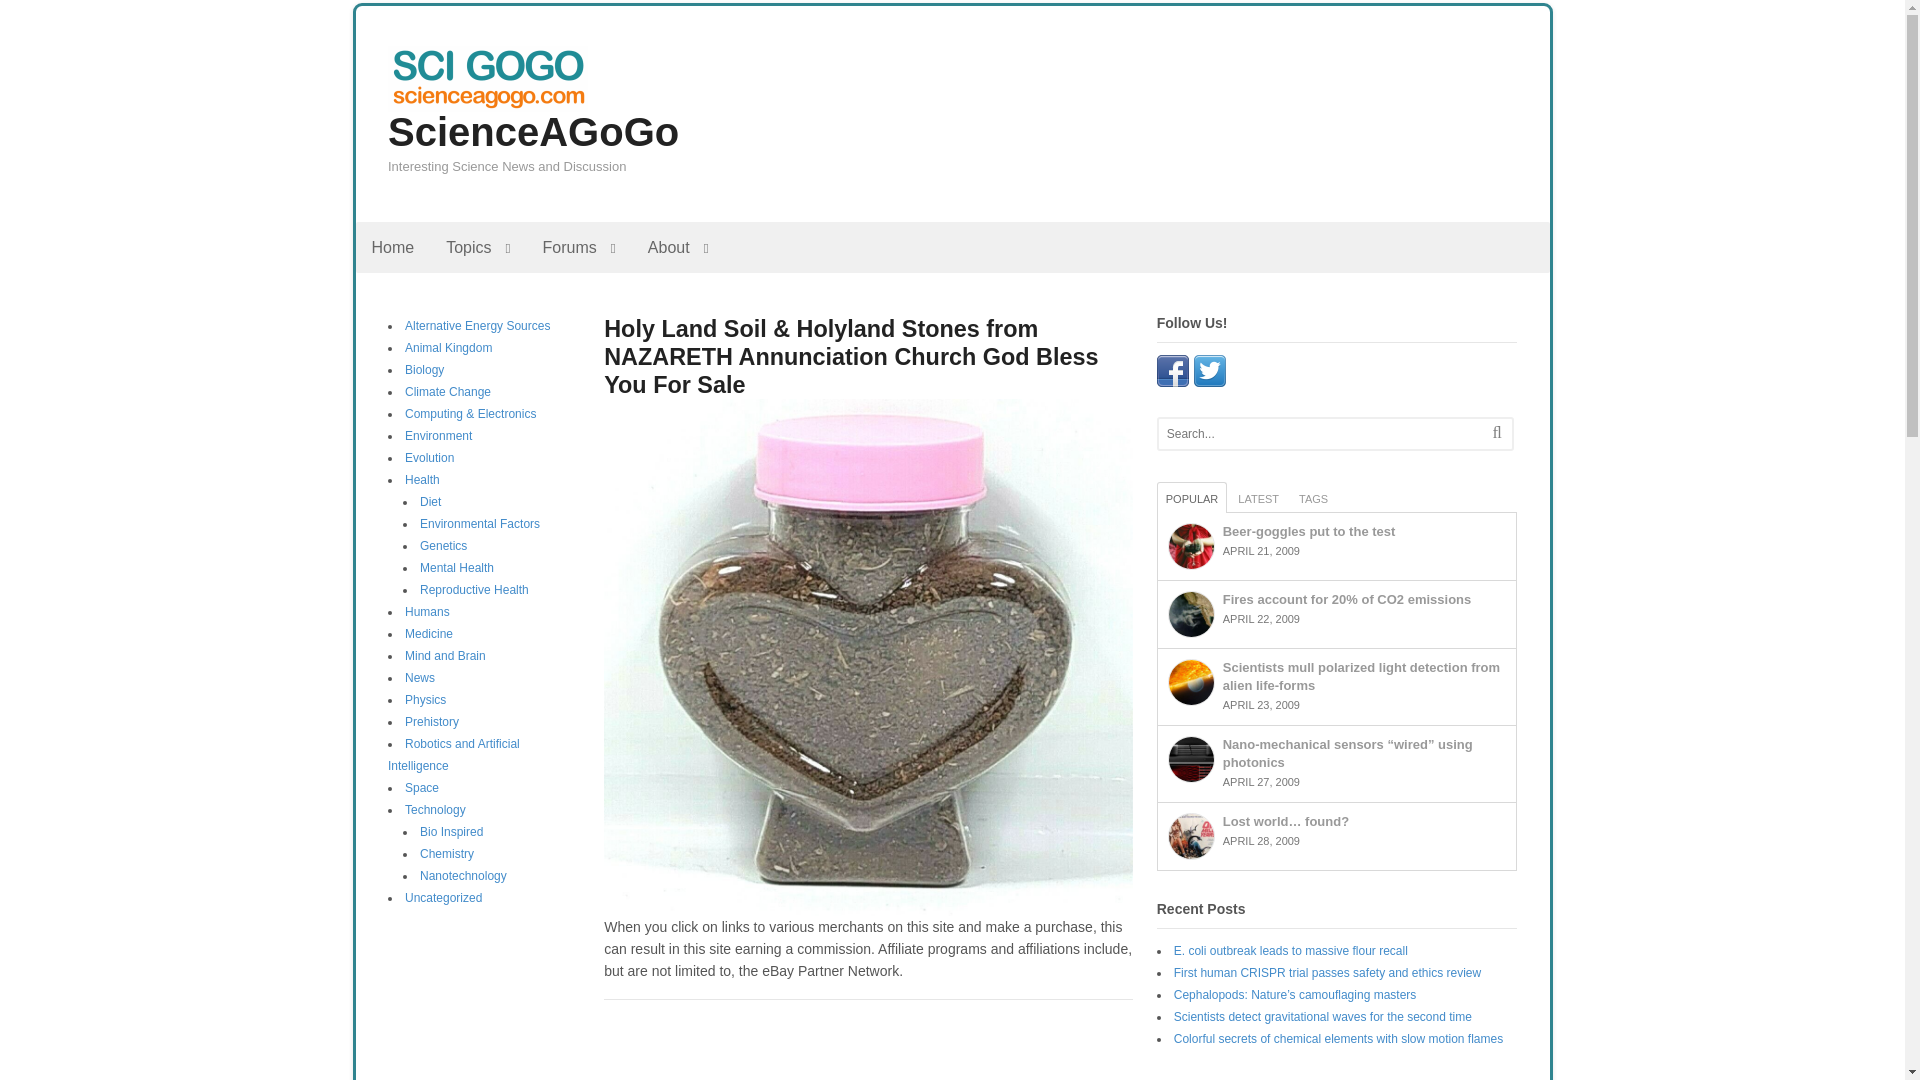 The width and height of the screenshot is (1920, 1080). Describe the element at coordinates (1210, 376) in the screenshot. I see `Follow scienceagogo on Twitter` at that location.